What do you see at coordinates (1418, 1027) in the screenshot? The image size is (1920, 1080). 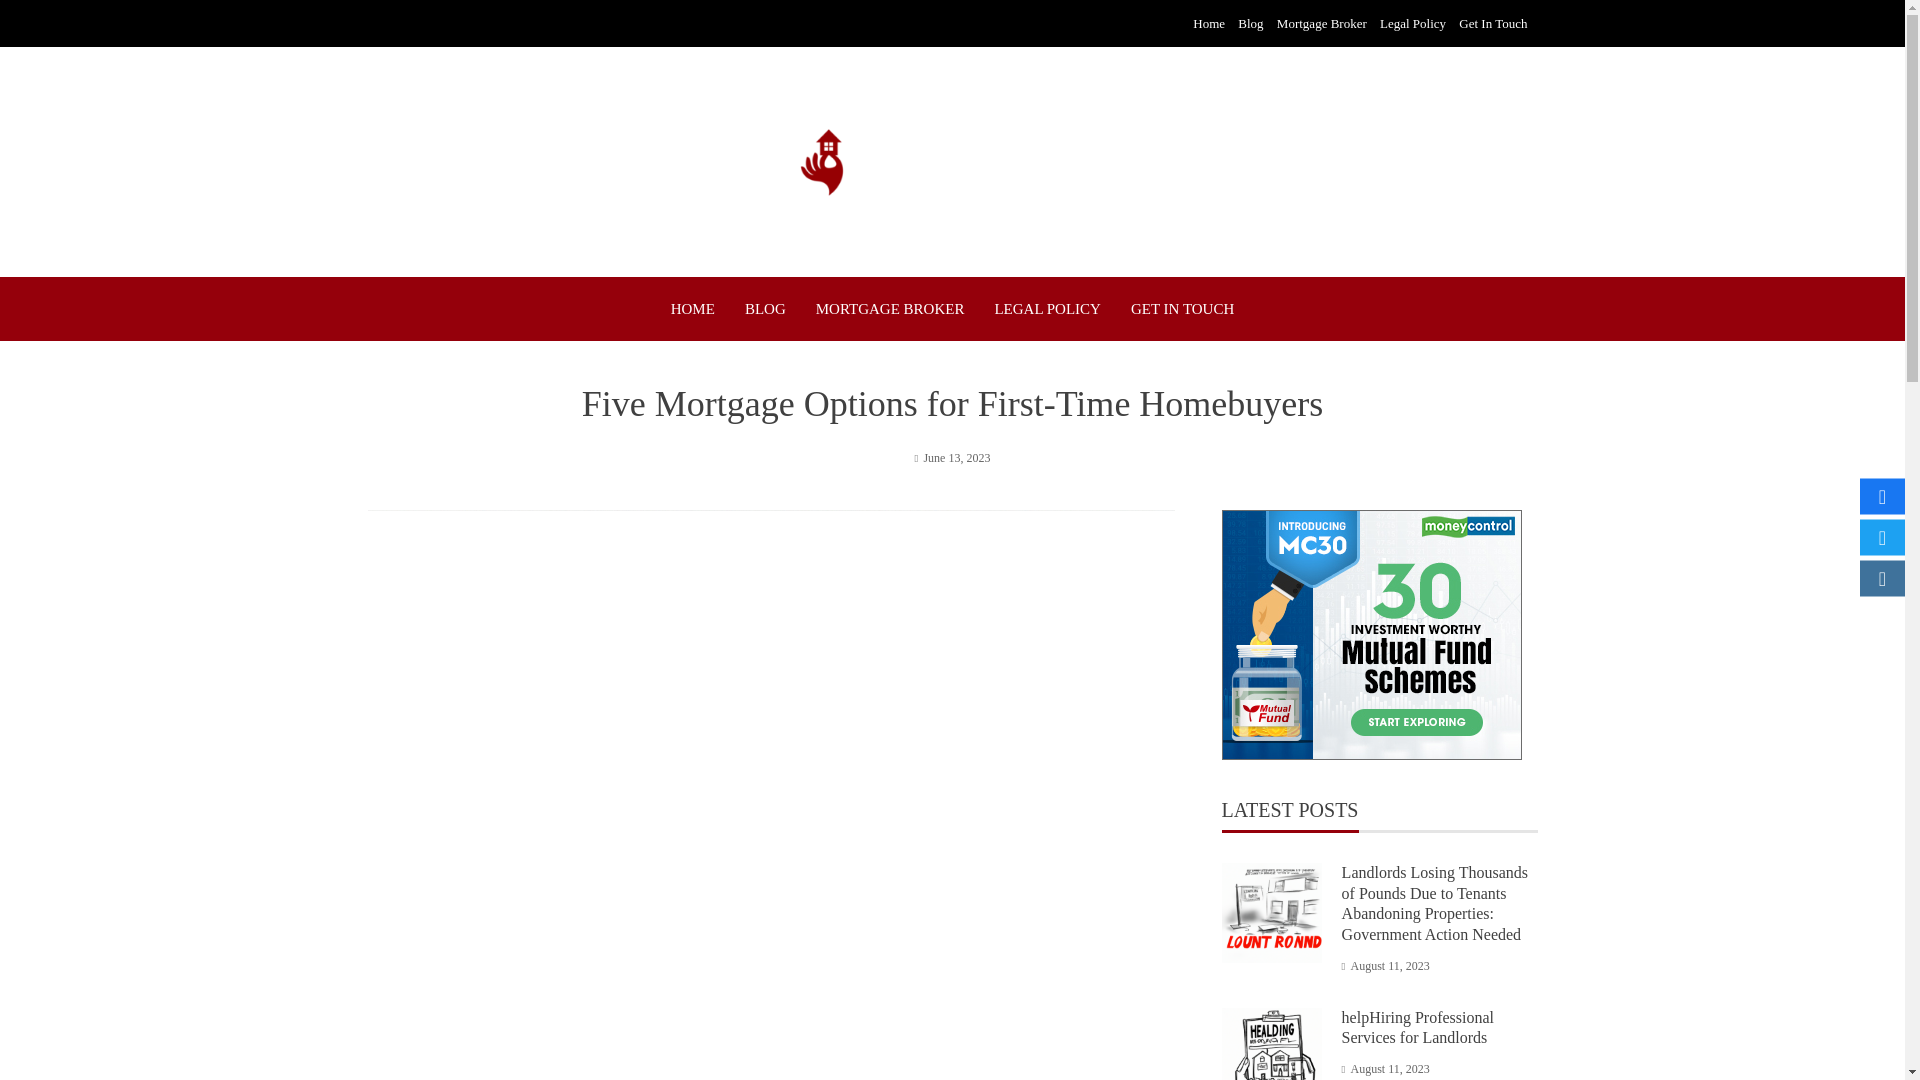 I see `helpHiring Professional Services for Landlords` at bounding box center [1418, 1027].